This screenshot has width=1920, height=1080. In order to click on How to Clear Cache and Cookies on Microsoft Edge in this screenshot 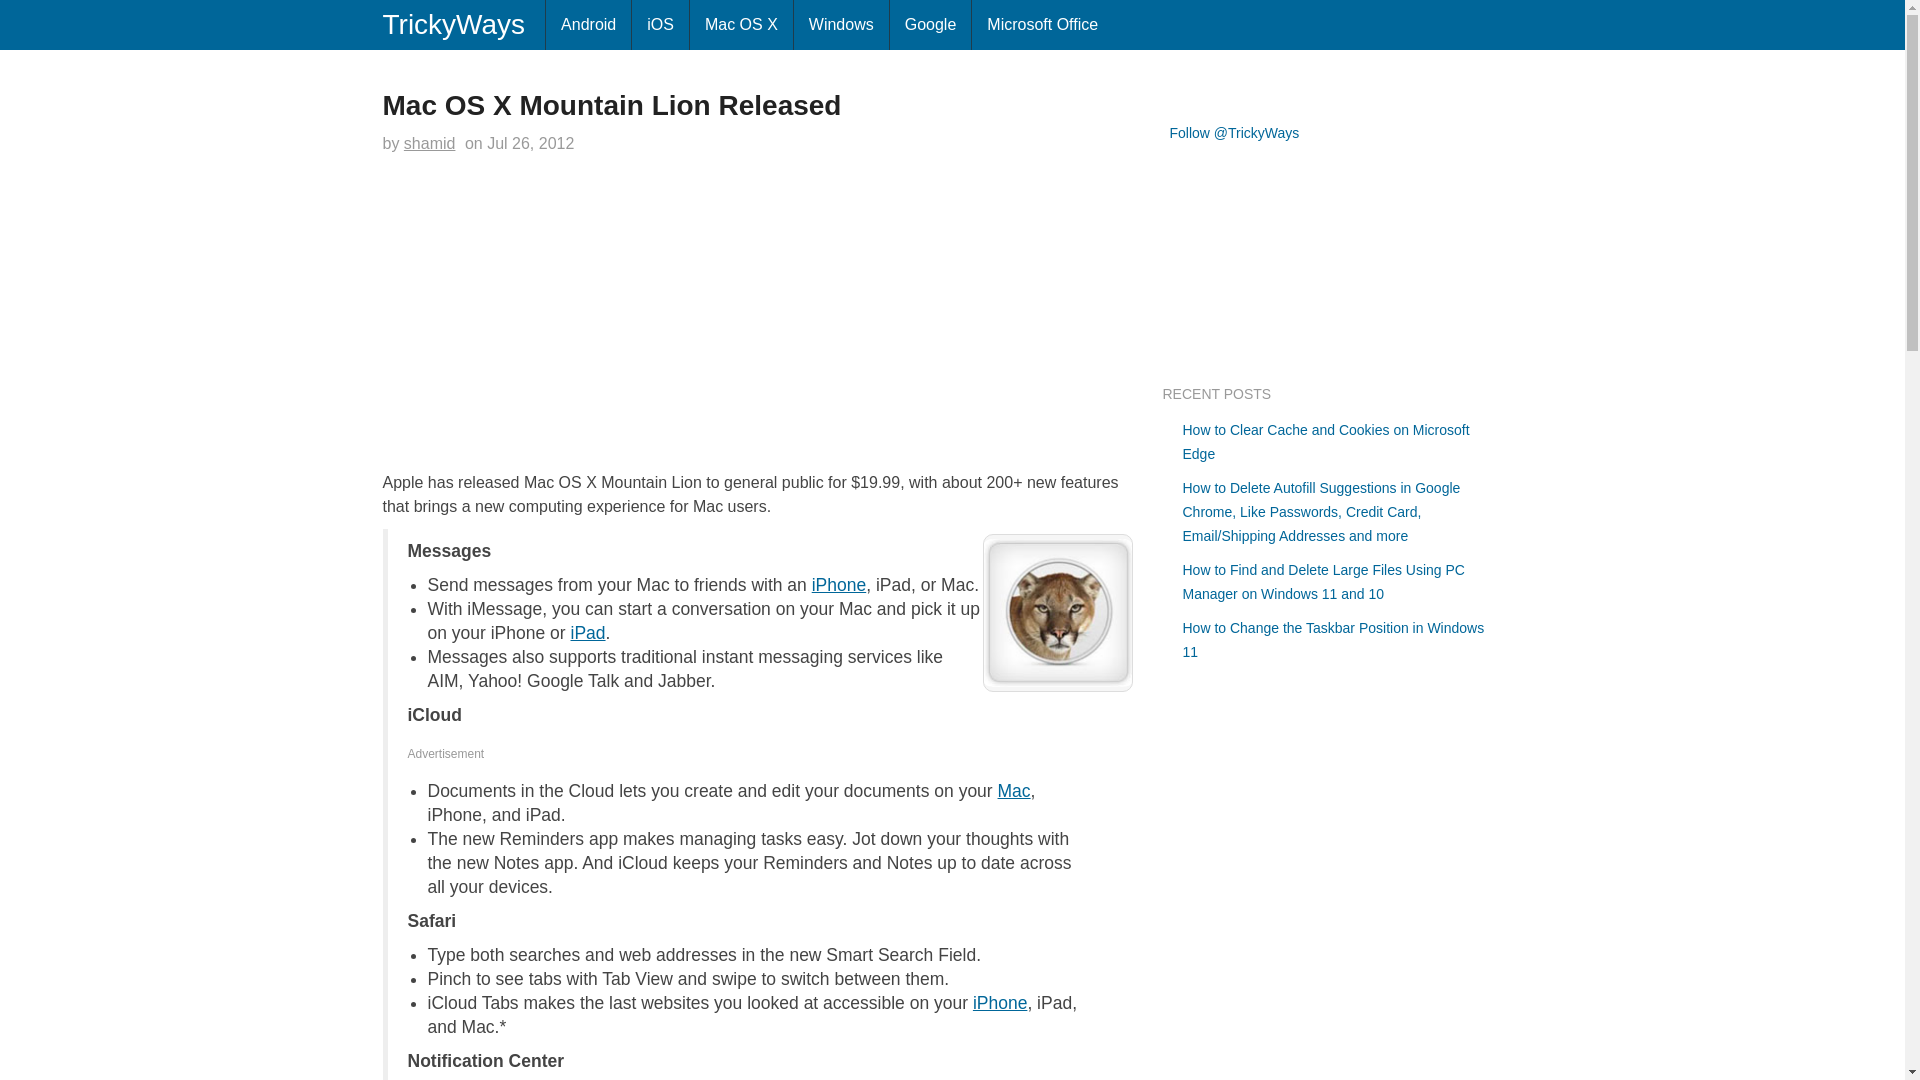, I will do `click(1325, 442)`.